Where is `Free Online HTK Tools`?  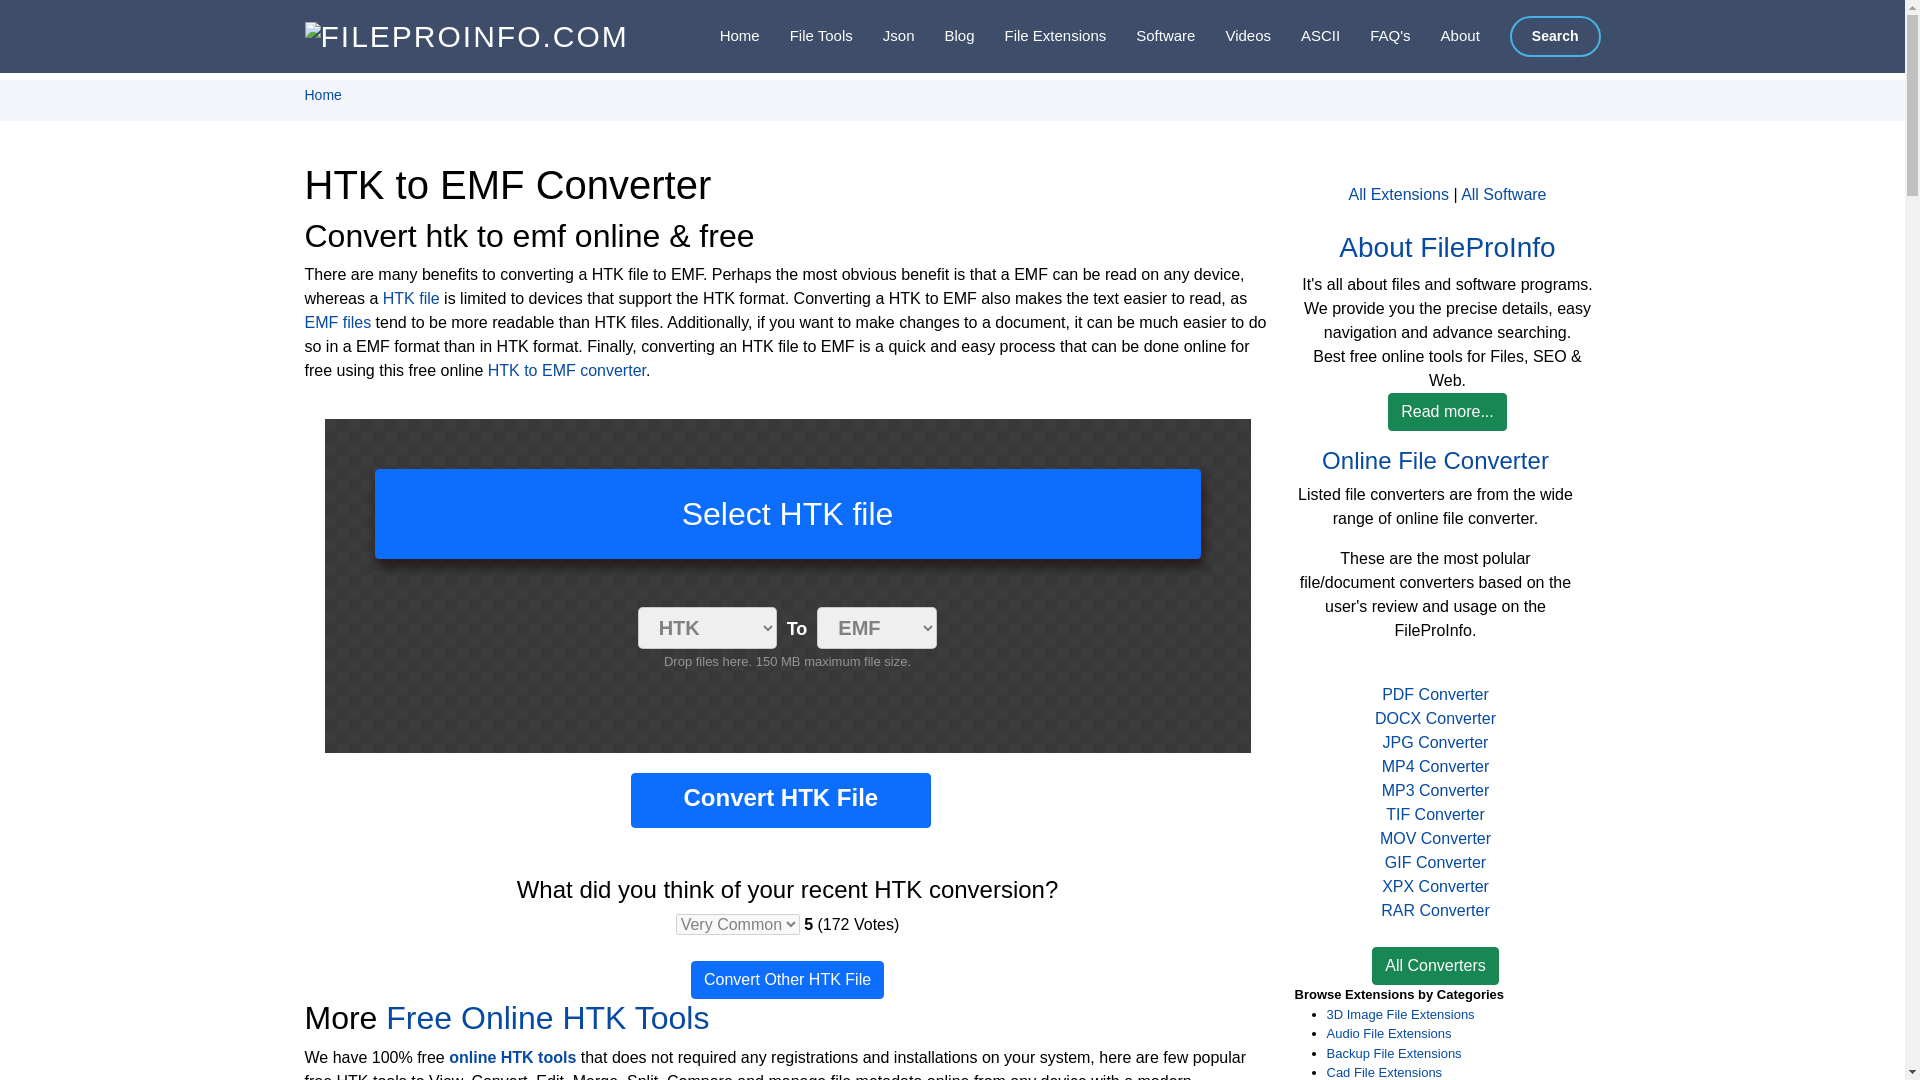
Free Online HTK Tools is located at coordinates (546, 1018).